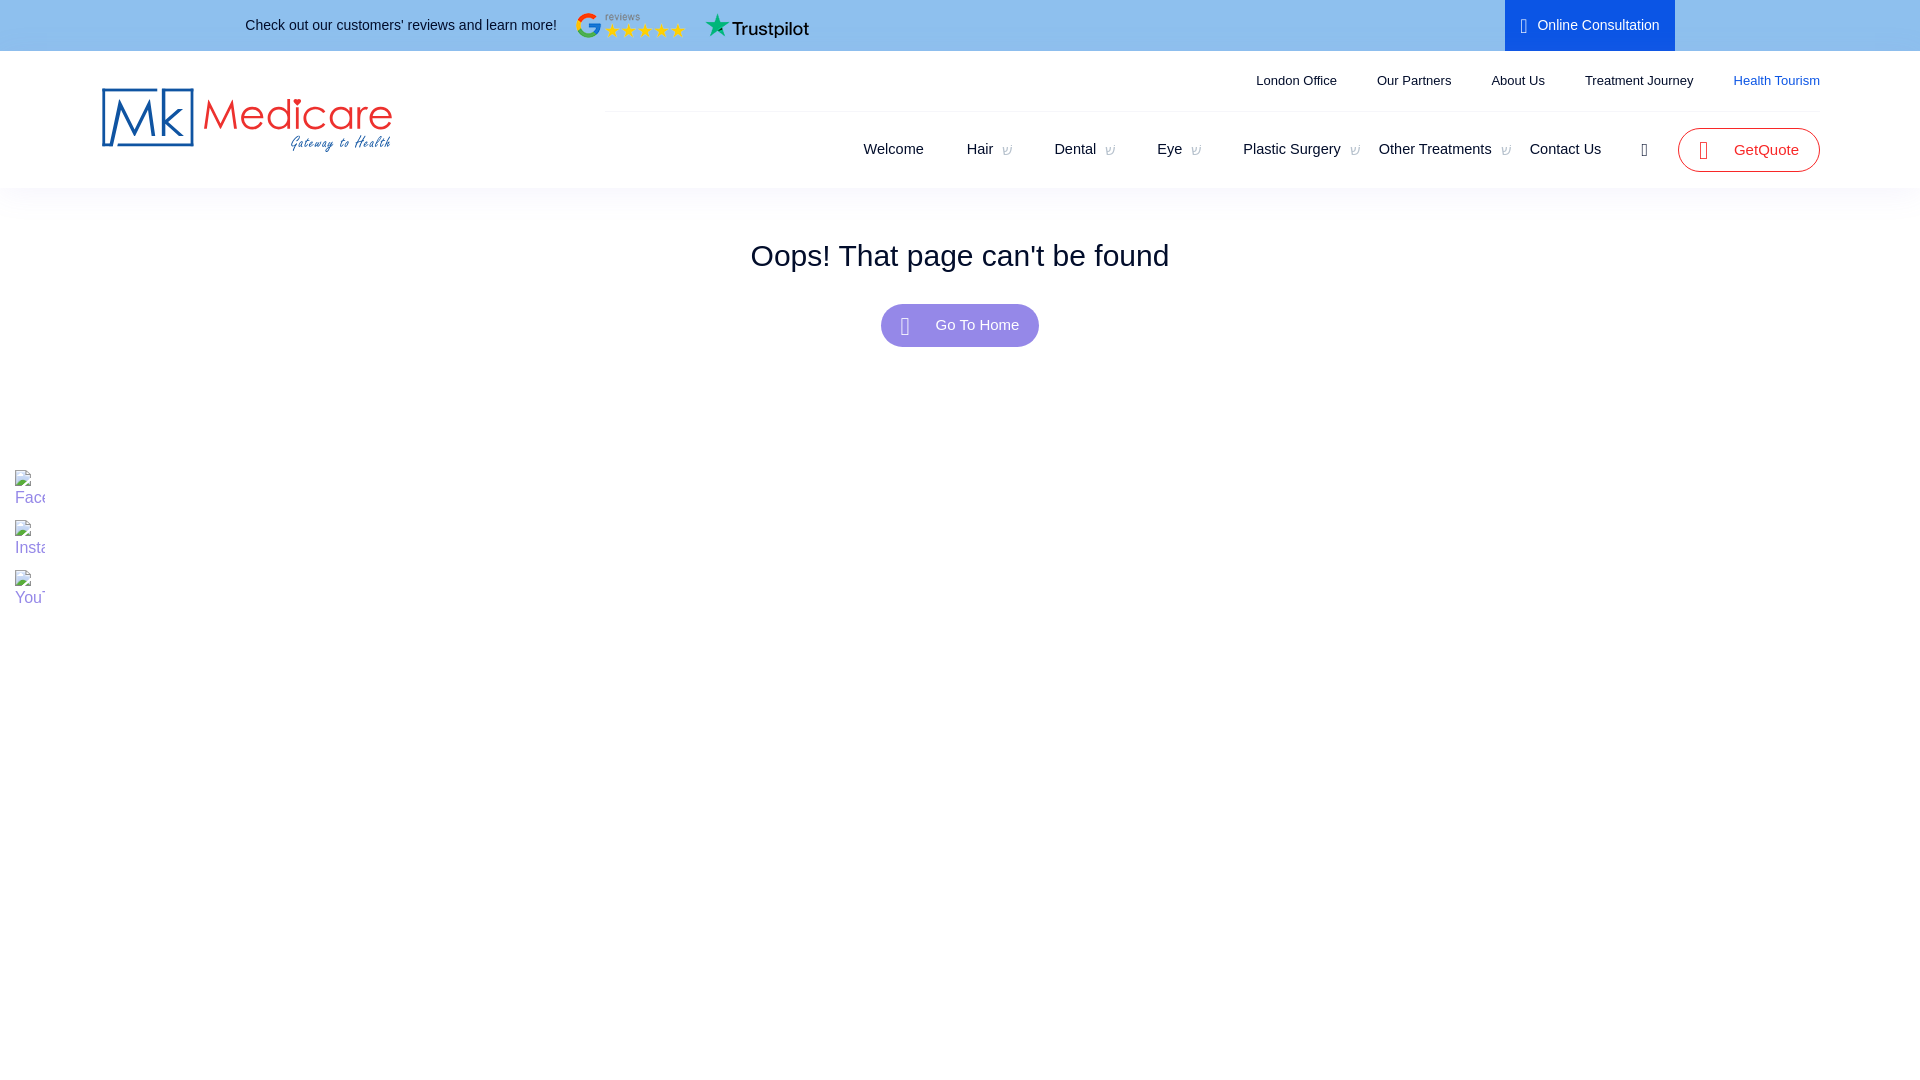  I want to click on Plastic Surgery, so click(1289, 150).